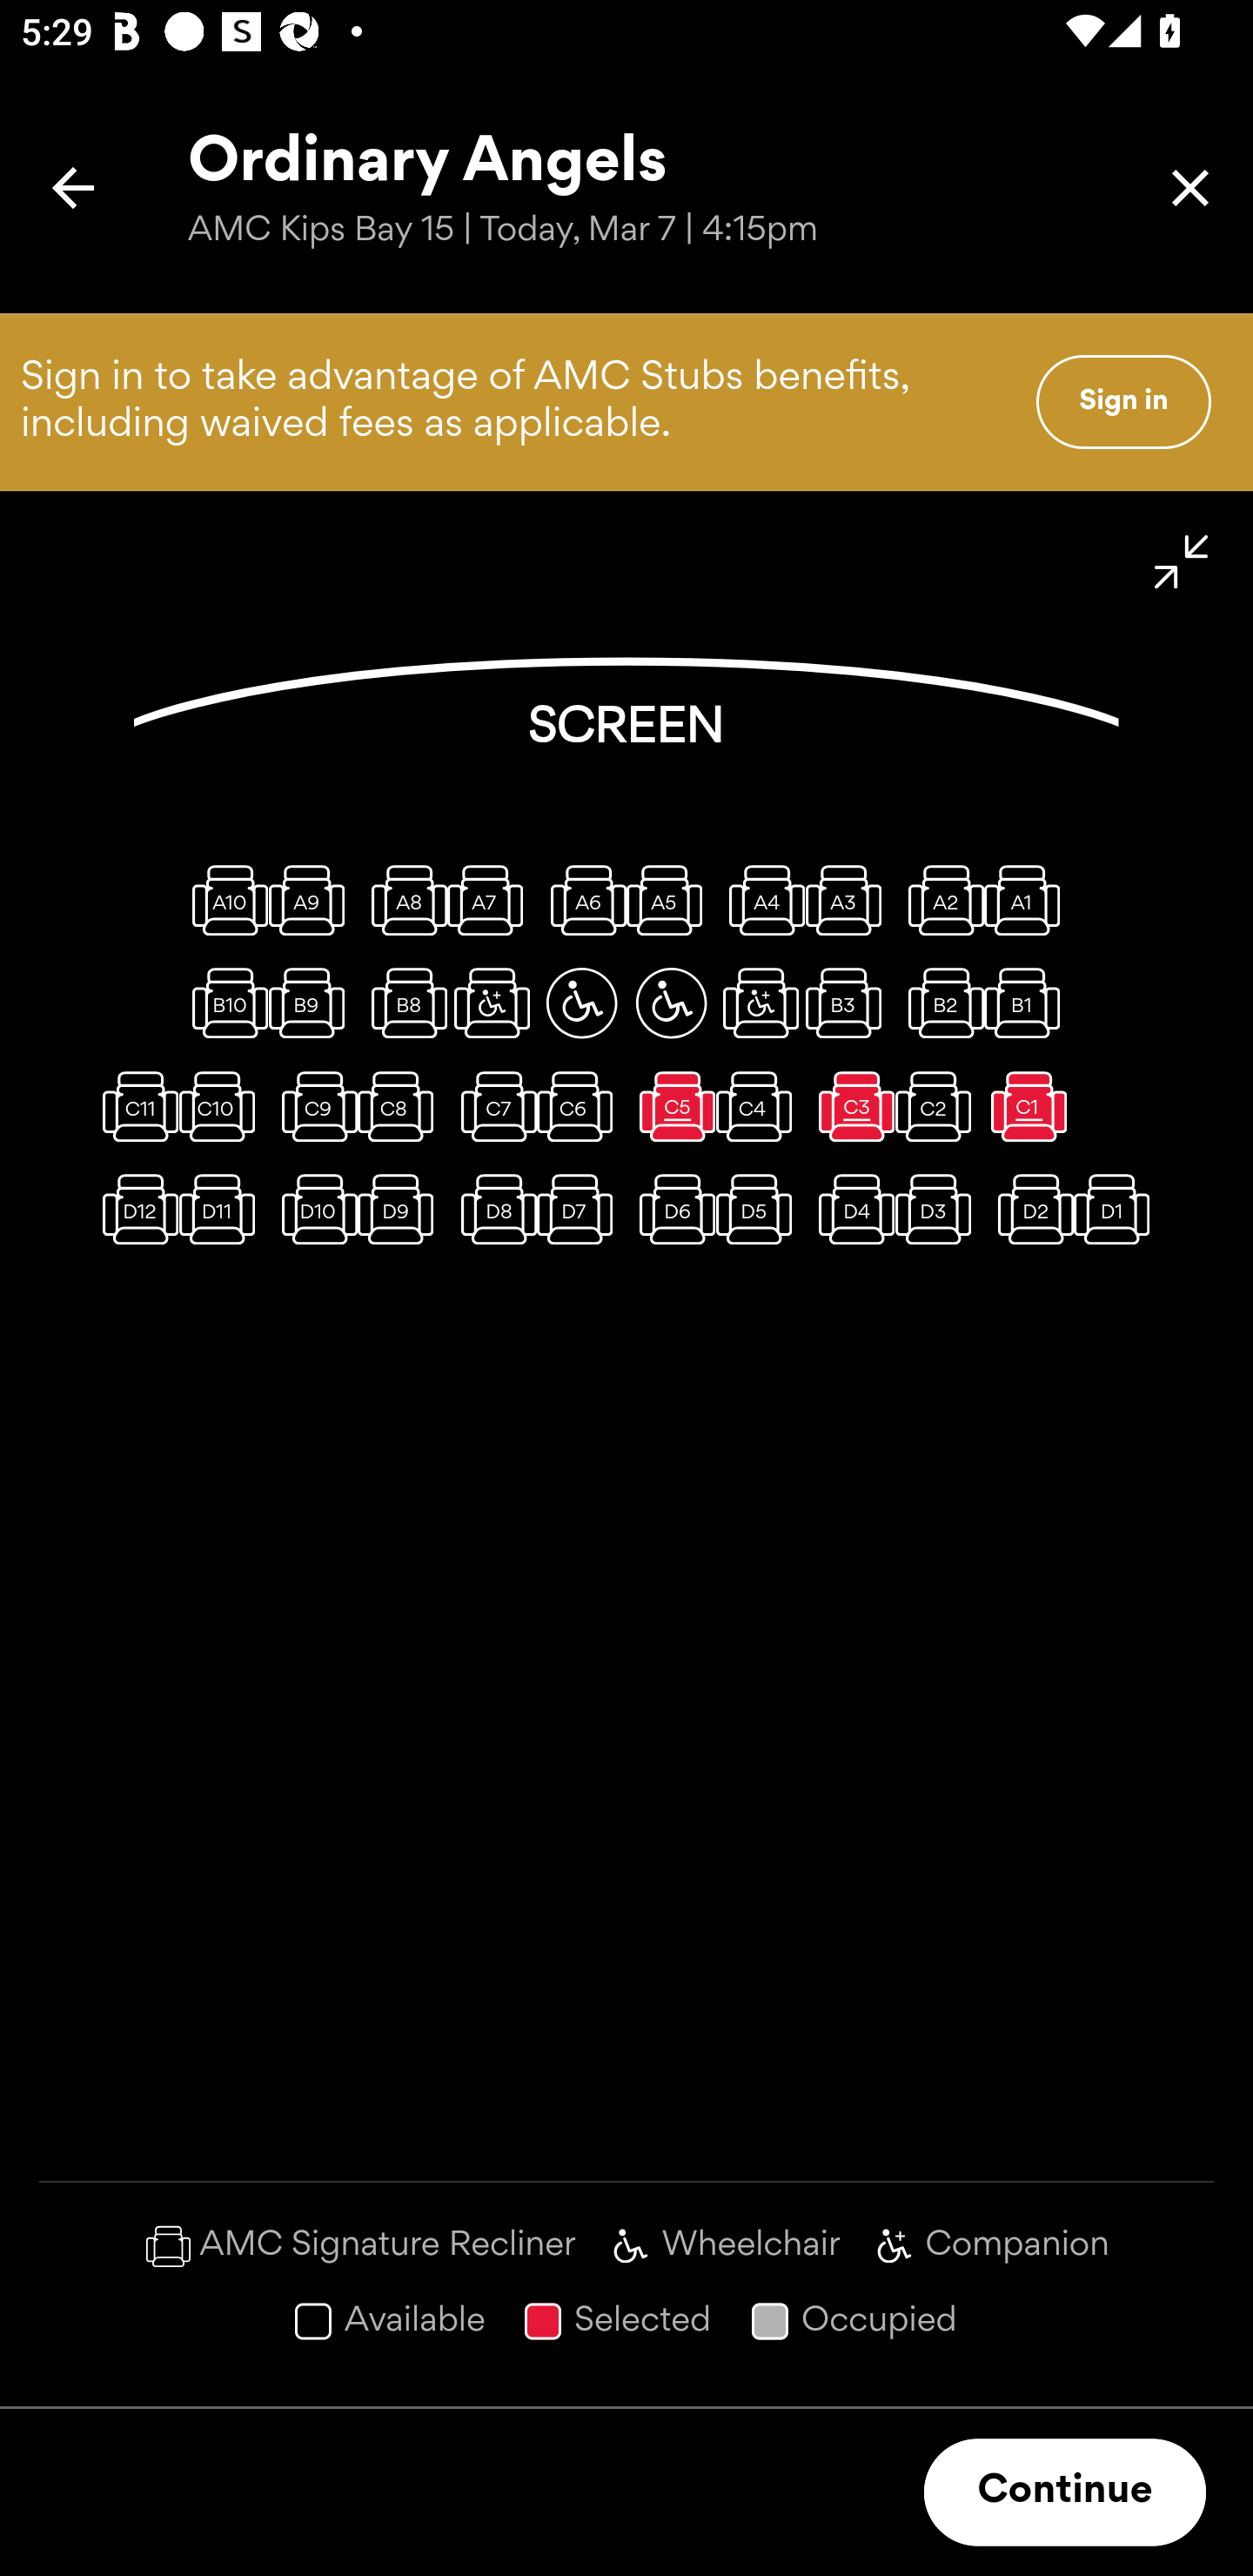 This screenshot has height=2576, width=1253. I want to click on Sign in, so click(1123, 401).